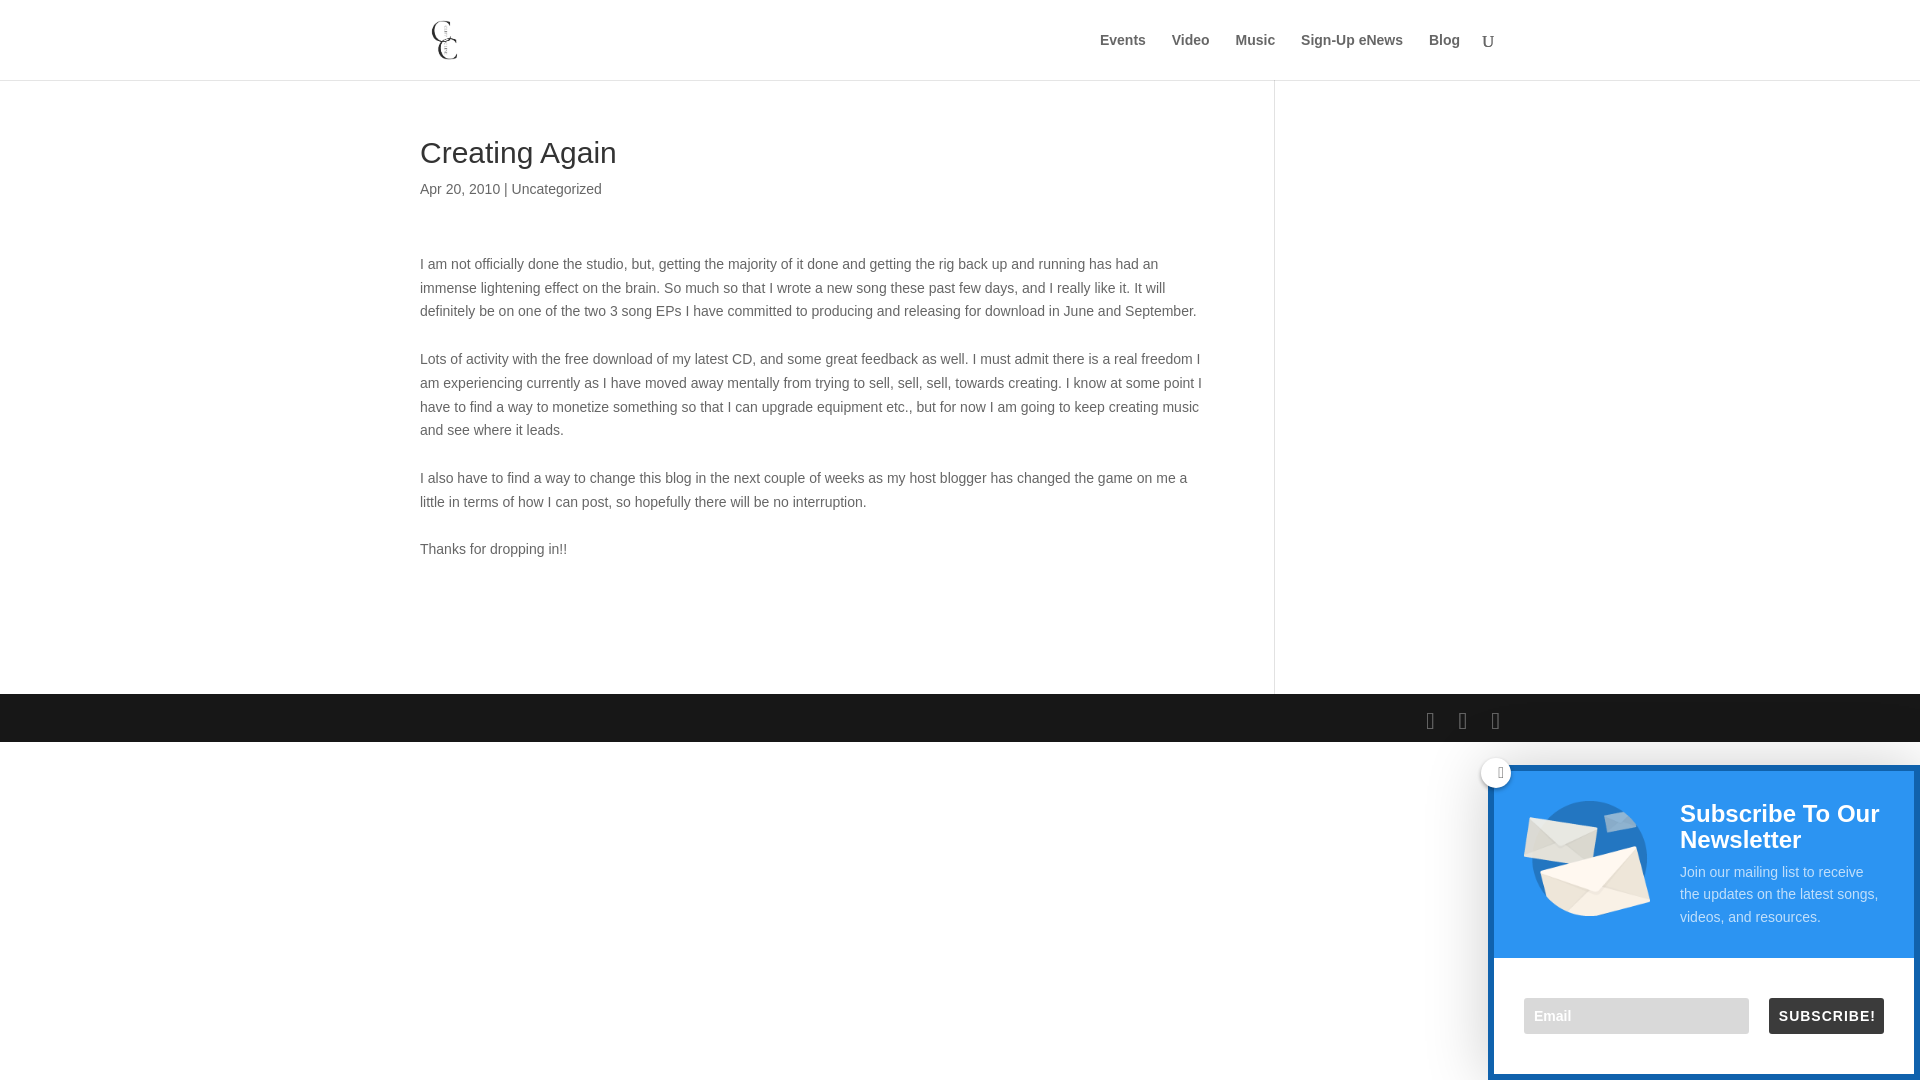  Describe the element at coordinates (1352, 56) in the screenshot. I see `Sign-Up eNews` at that location.